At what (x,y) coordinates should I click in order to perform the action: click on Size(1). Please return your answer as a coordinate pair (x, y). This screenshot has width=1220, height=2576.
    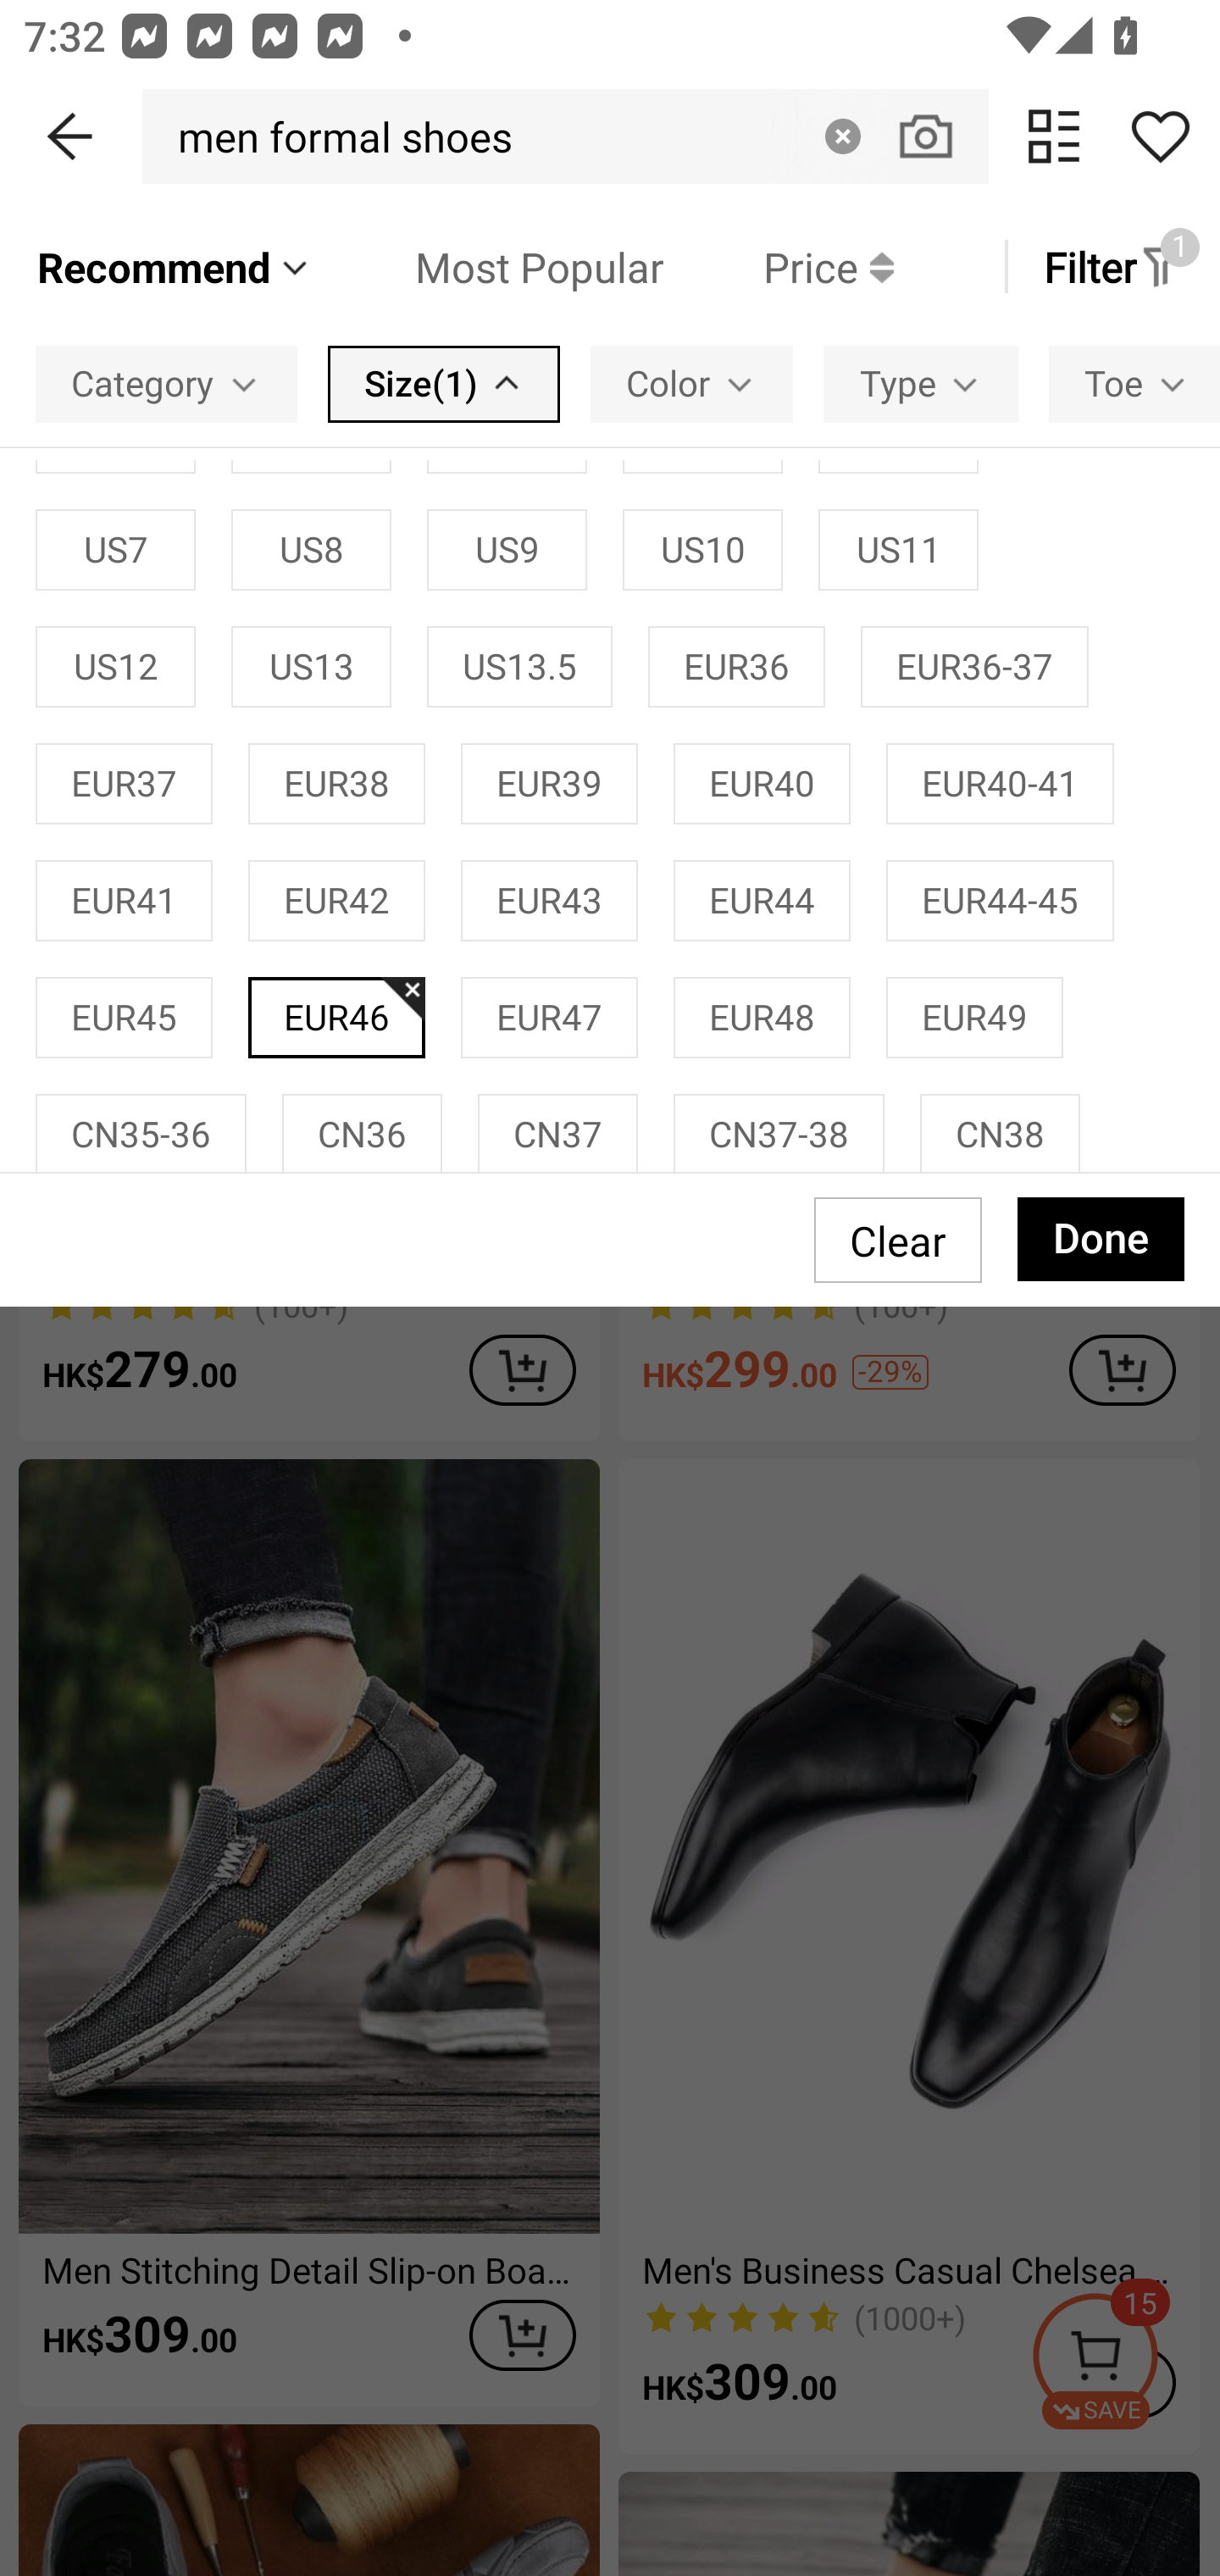
    Looking at the image, I should click on (444, 383).